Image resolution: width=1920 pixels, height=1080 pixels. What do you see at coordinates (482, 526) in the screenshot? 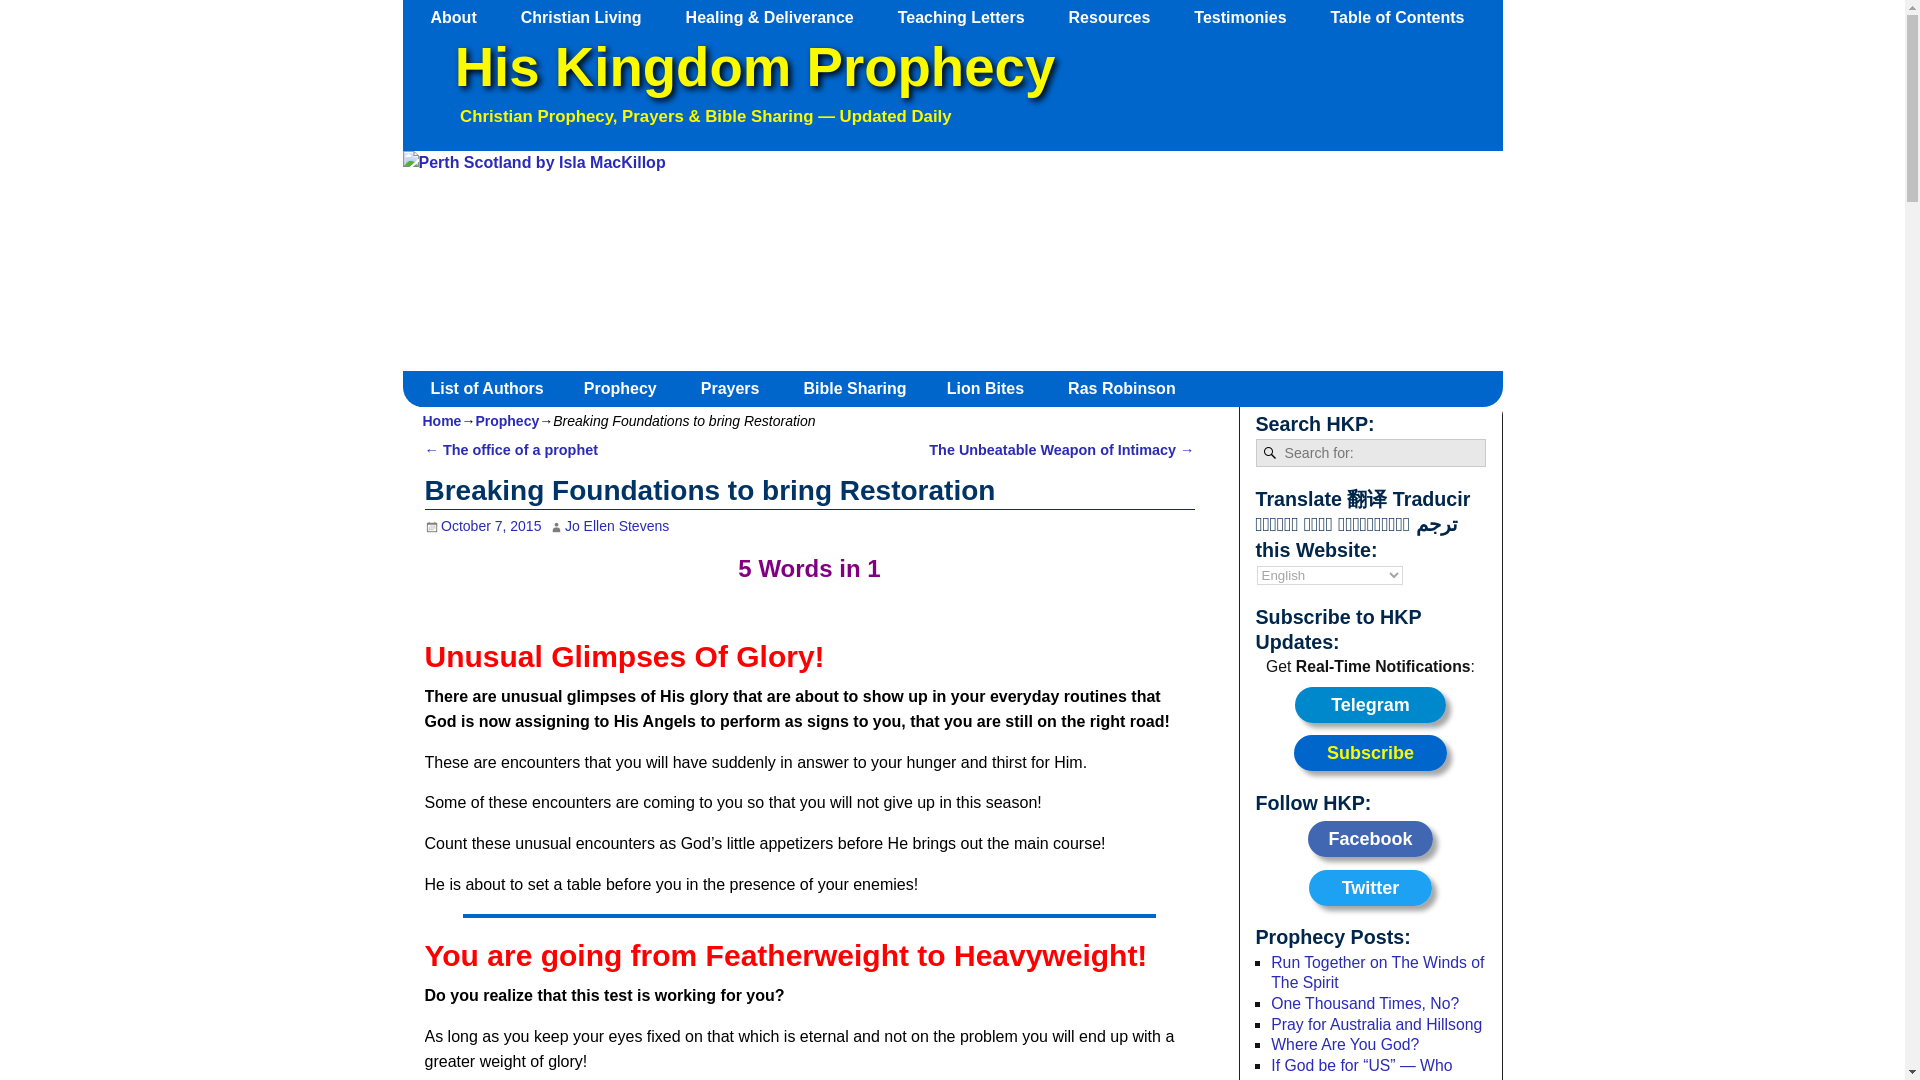
I see `8:34 am` at bounding box center [482, 526].